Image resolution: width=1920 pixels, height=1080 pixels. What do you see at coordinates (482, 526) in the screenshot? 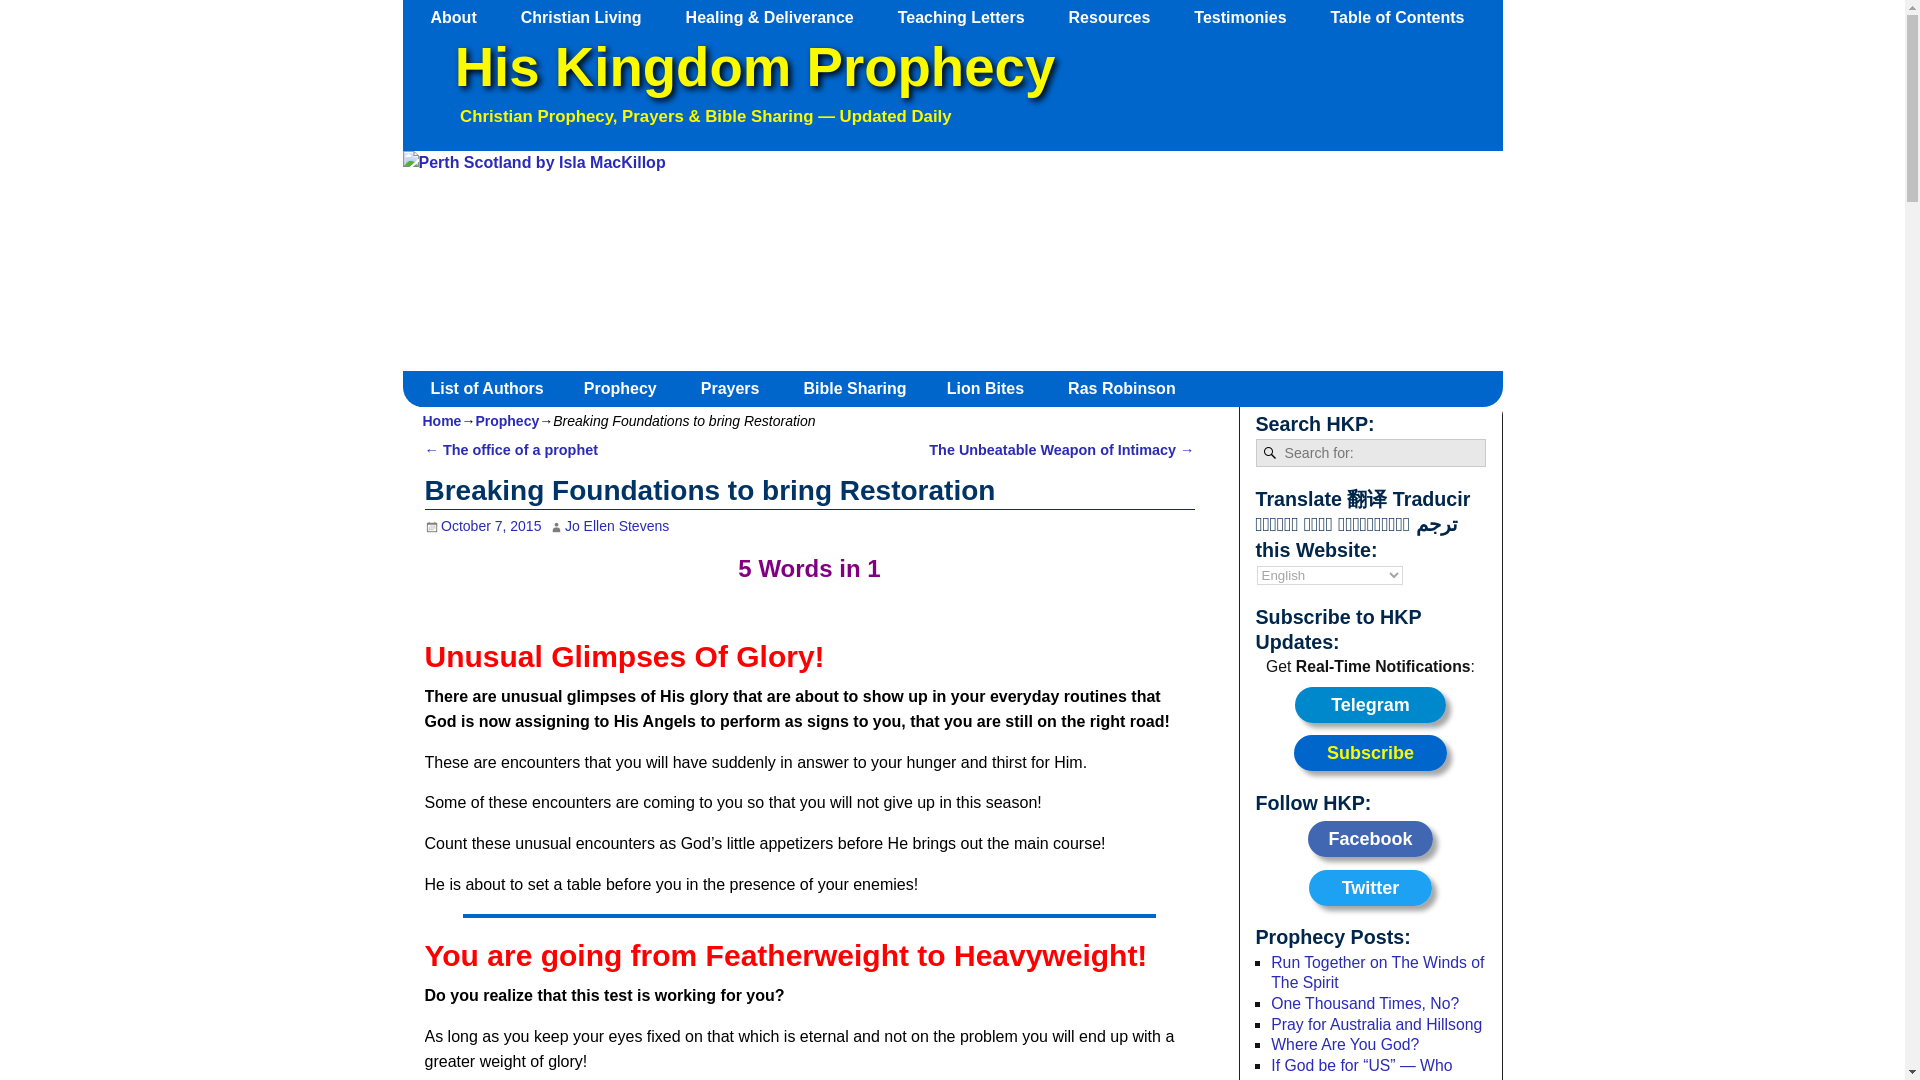
I see `8:34 am` at bounding box center [482, 526].